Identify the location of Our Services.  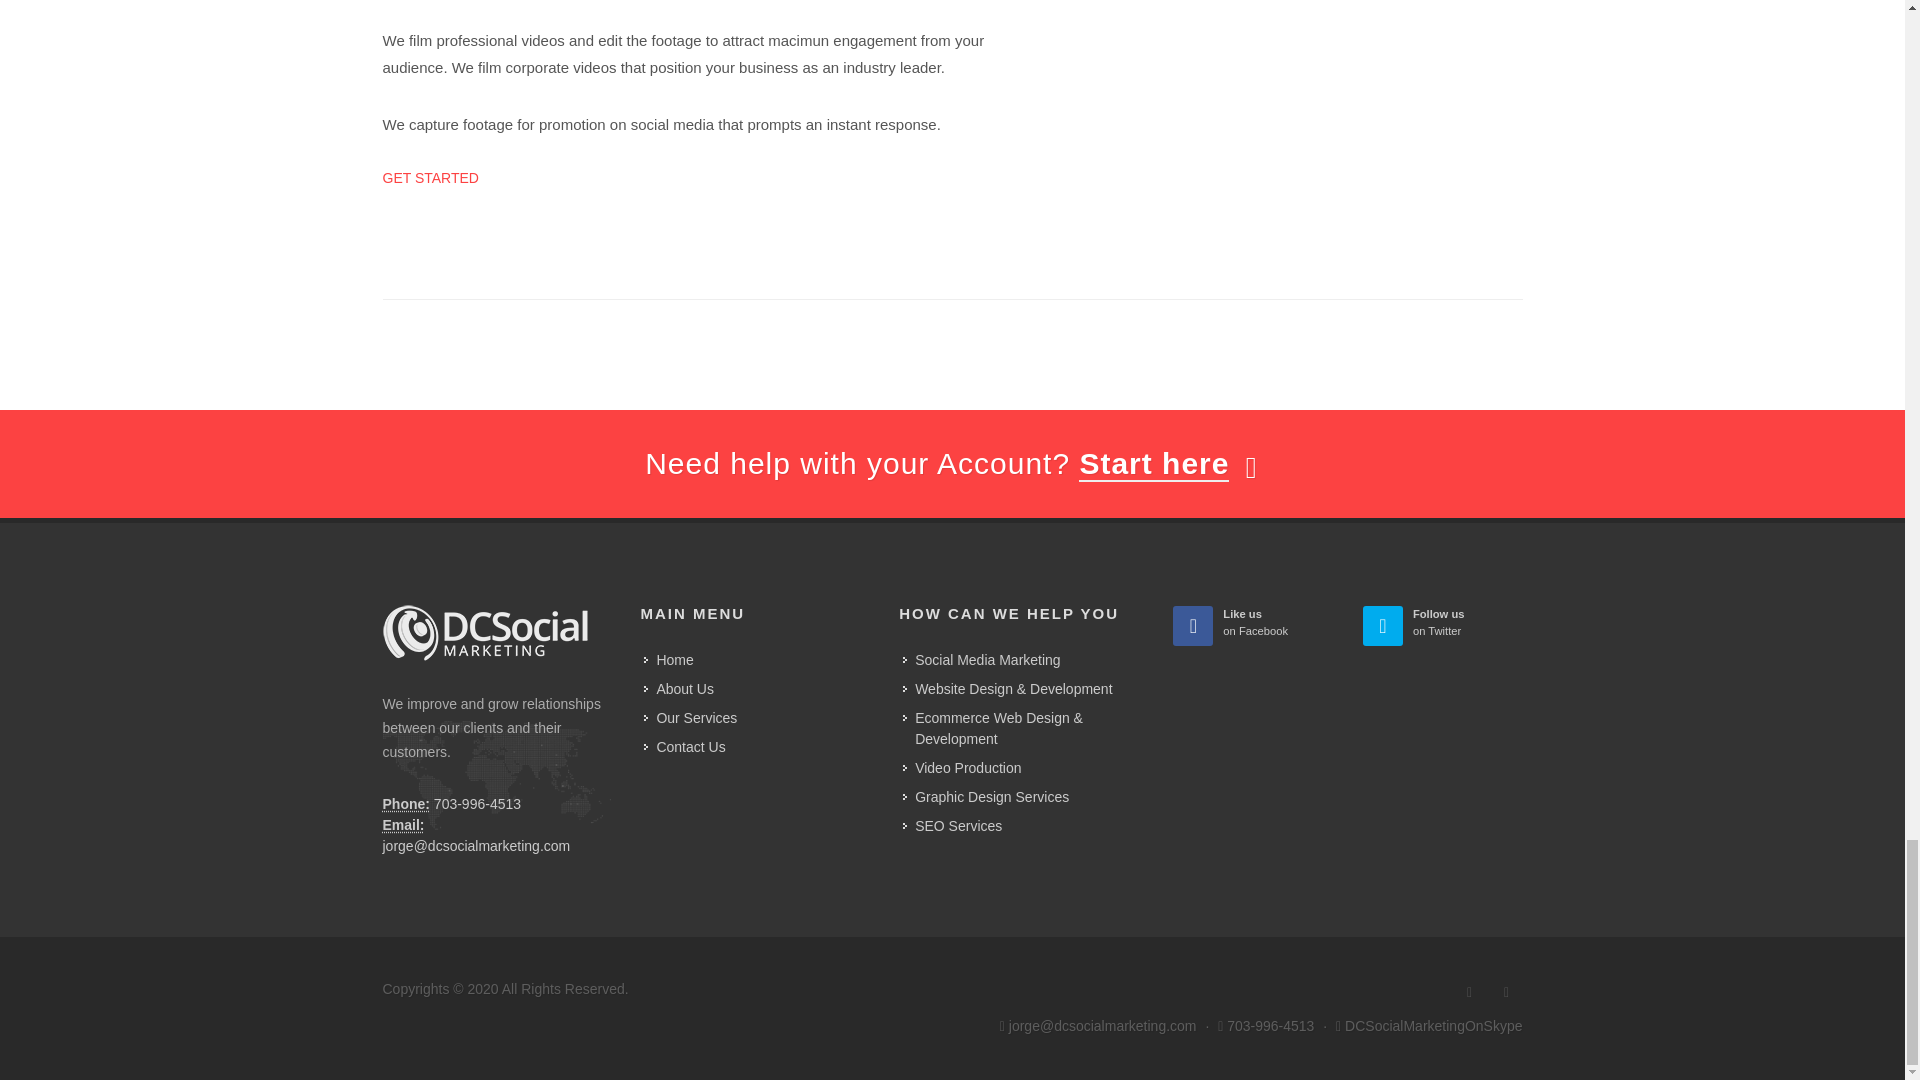
(1442, 622).